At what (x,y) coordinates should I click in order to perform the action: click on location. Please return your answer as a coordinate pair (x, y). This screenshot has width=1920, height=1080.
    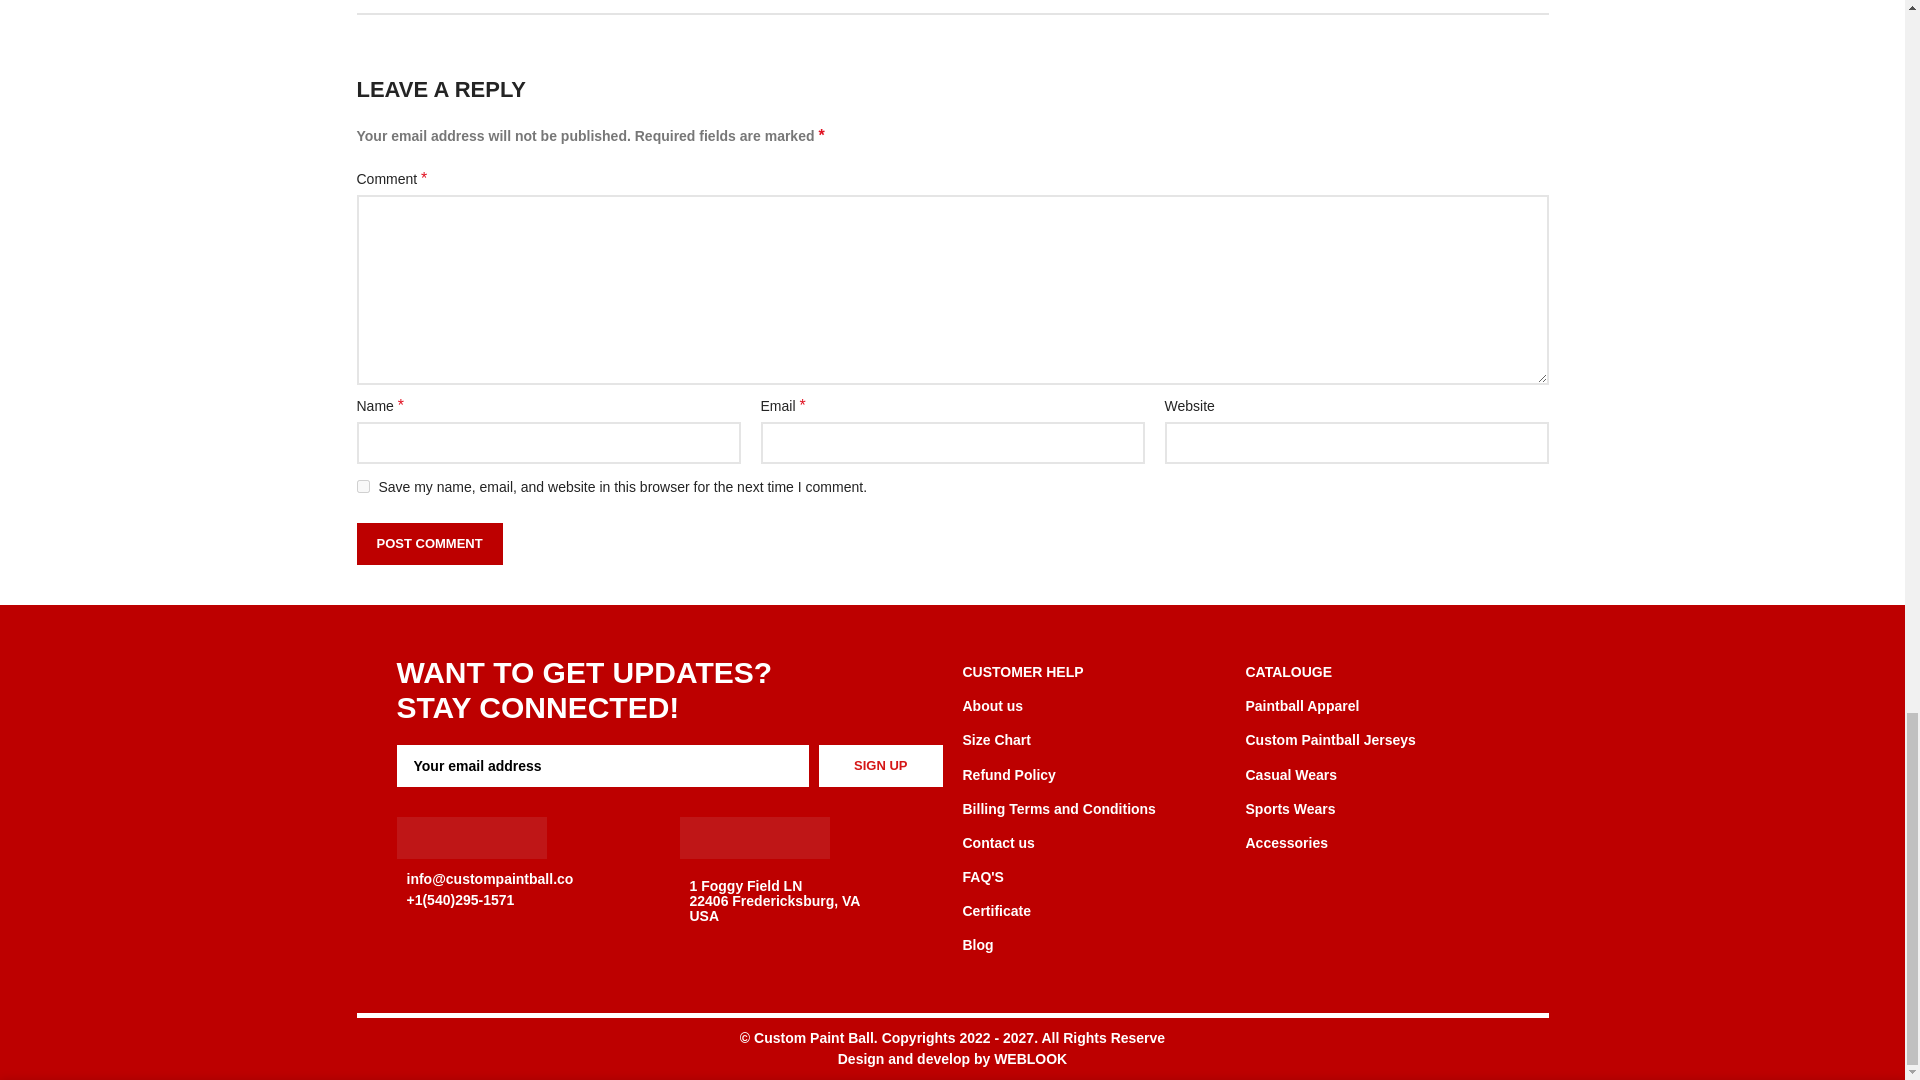
    Looking at the image, I should click on (754, 837).